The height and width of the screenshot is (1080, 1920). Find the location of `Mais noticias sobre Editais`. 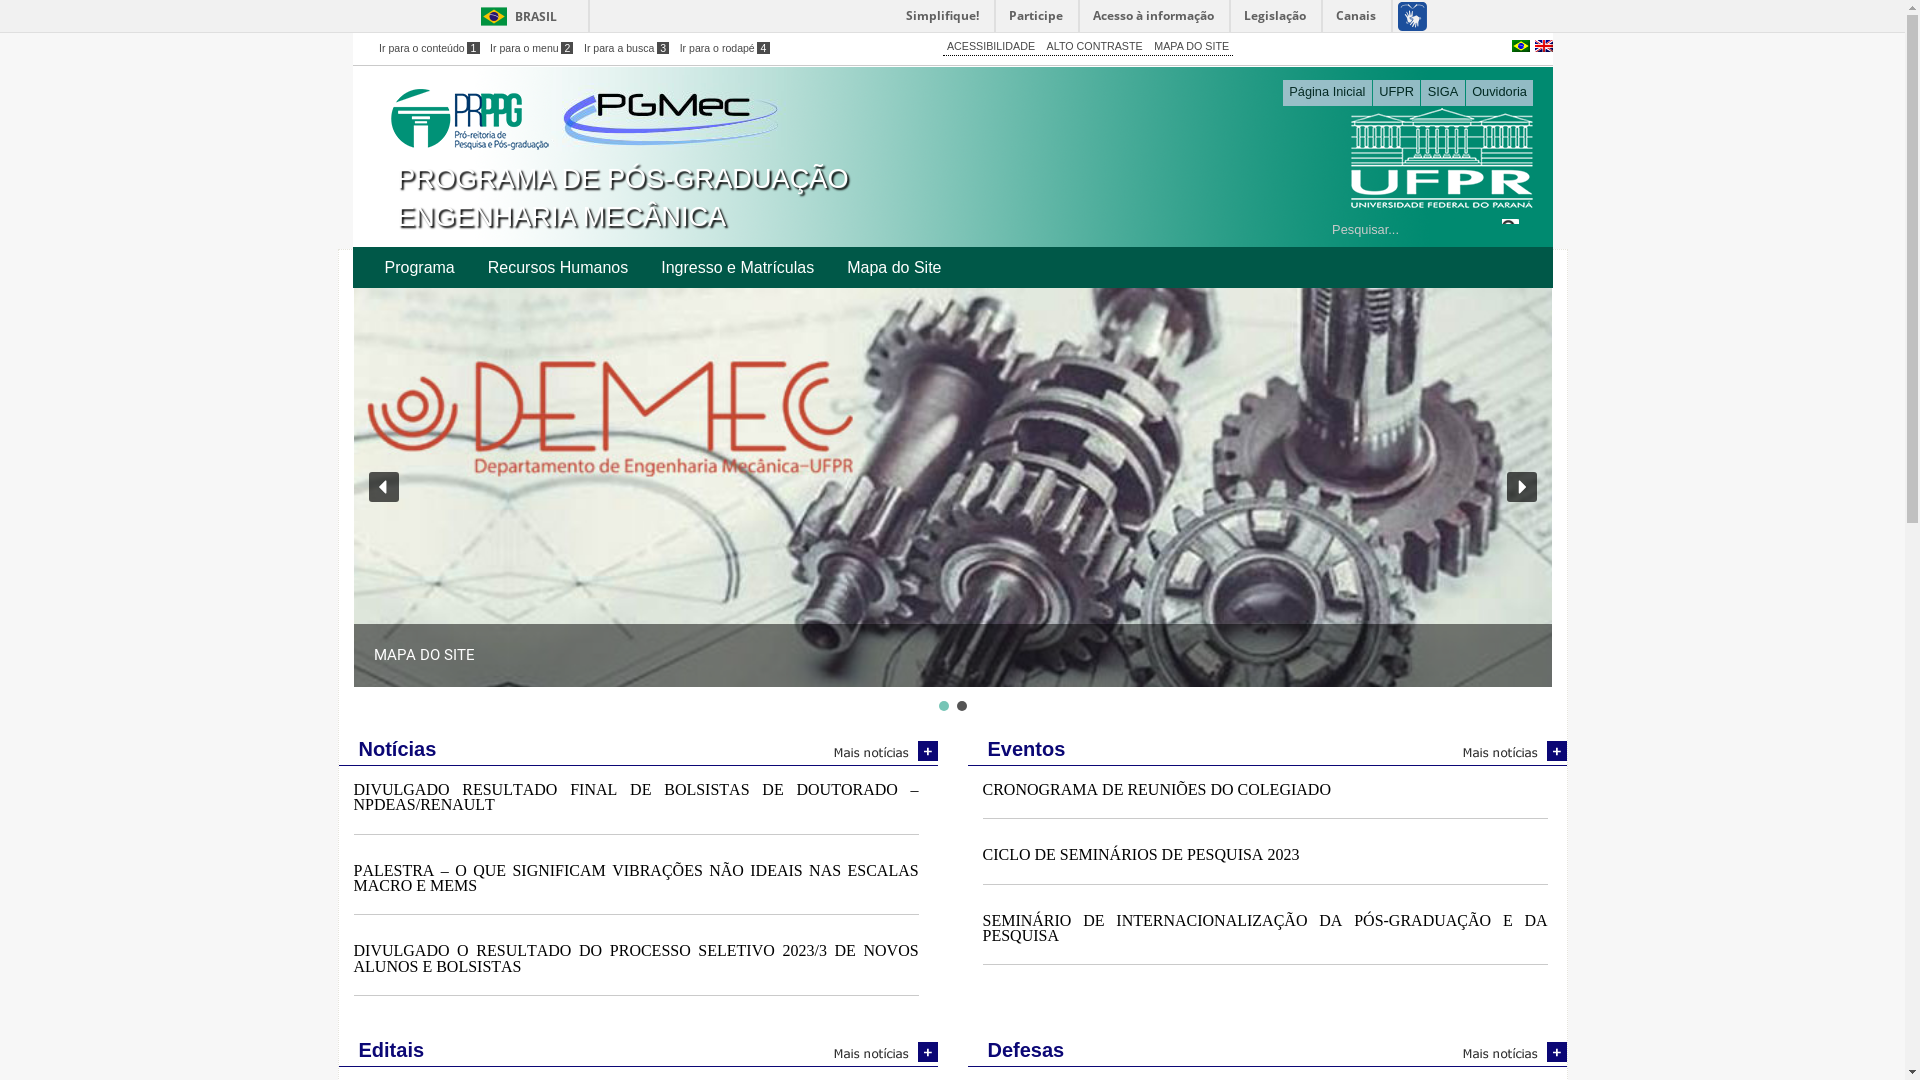

Mais noticias sobre Editais is located at coordinates (878, 1052).